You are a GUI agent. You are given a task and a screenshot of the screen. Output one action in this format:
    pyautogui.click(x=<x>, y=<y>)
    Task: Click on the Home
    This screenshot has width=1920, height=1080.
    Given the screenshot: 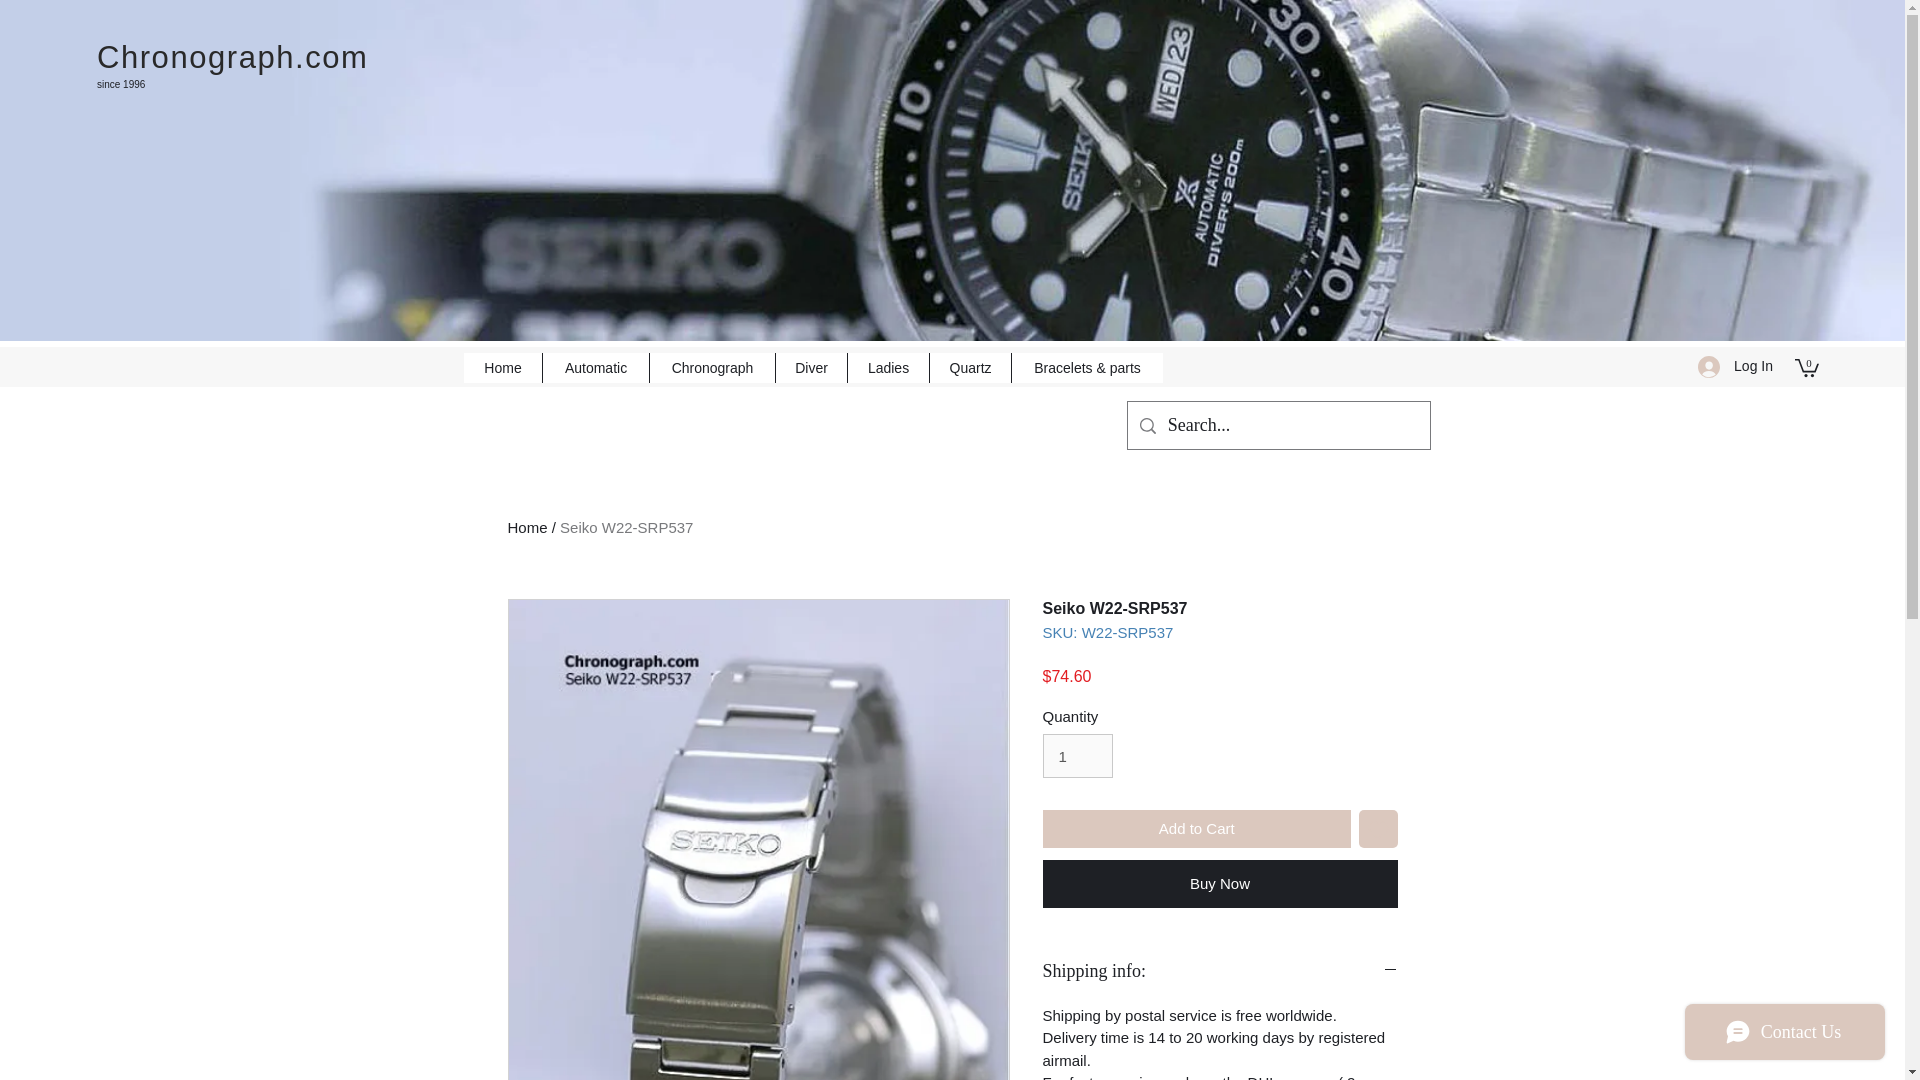 What is the action you would take?
    pyautogui.click(x=528, y=527)
    